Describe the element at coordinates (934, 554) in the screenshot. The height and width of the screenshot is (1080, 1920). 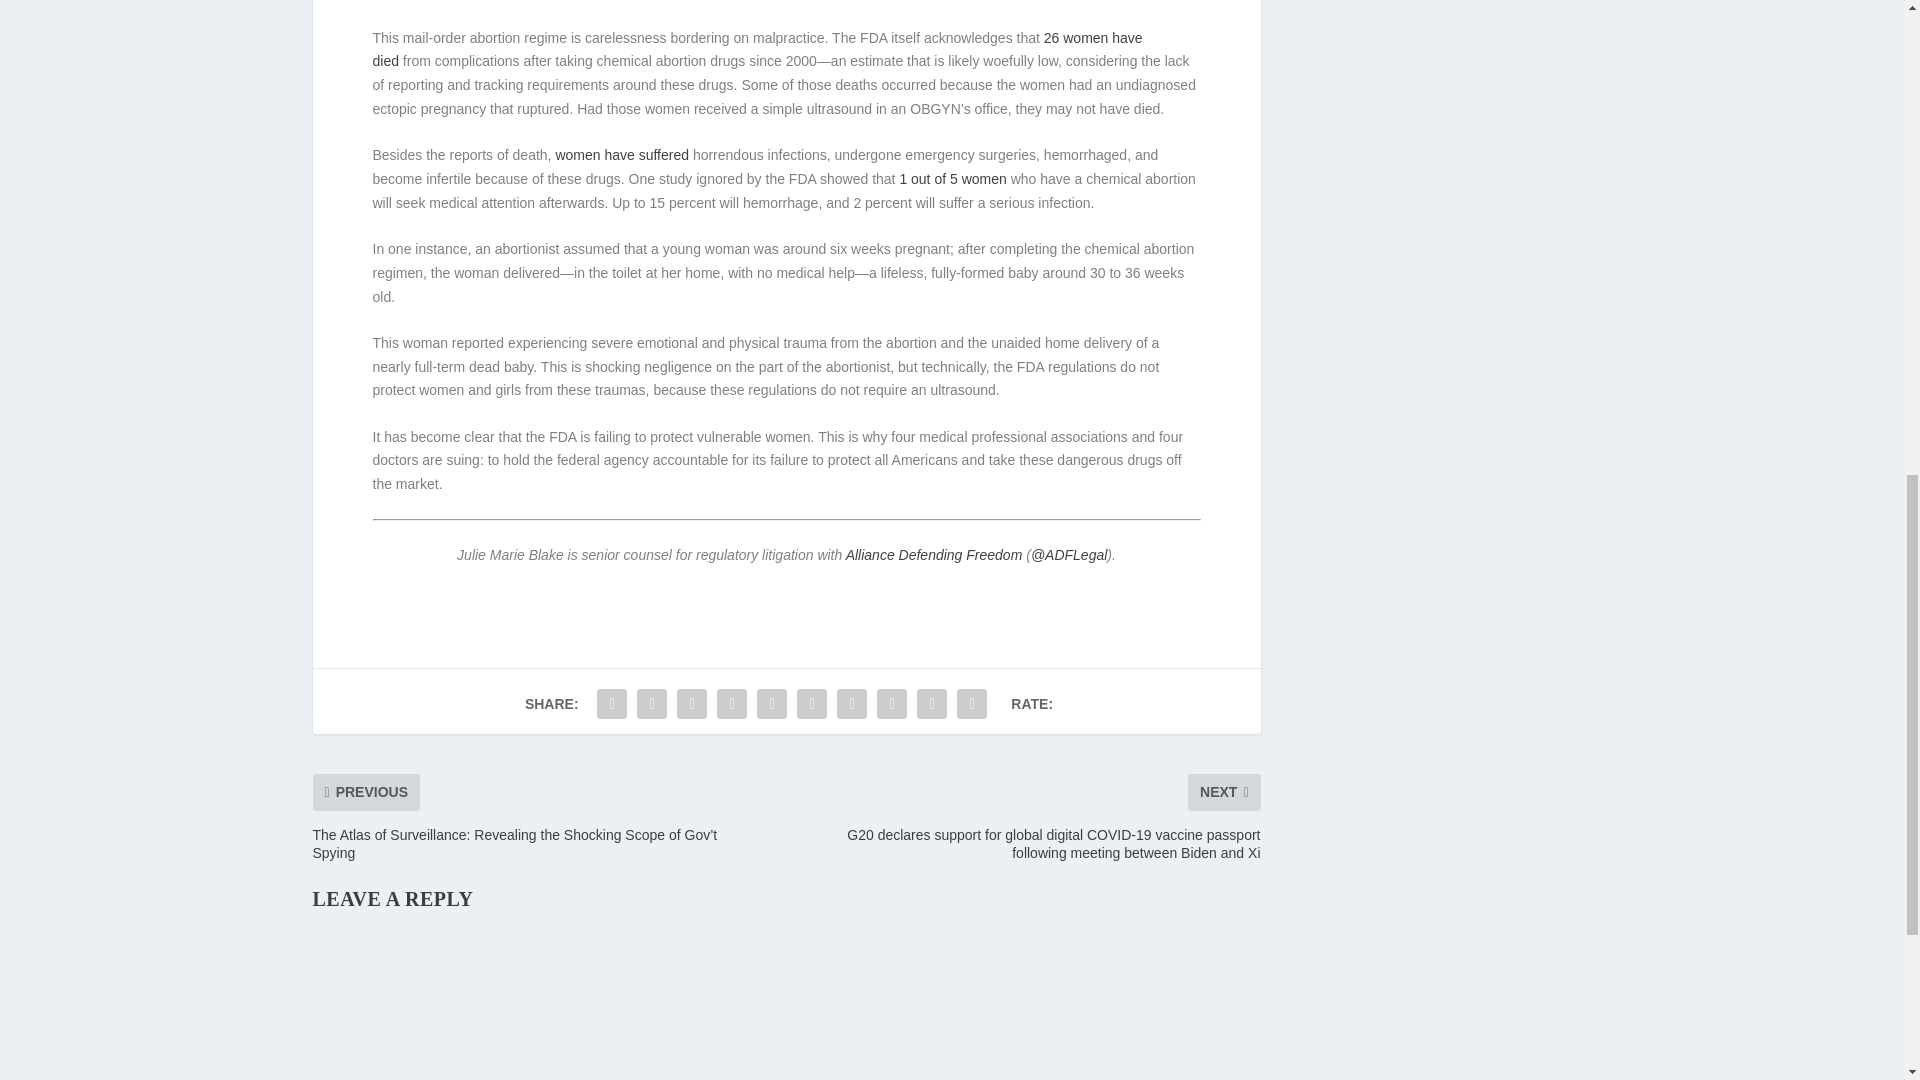
I see `Alliance Defending Freedom` at that location.